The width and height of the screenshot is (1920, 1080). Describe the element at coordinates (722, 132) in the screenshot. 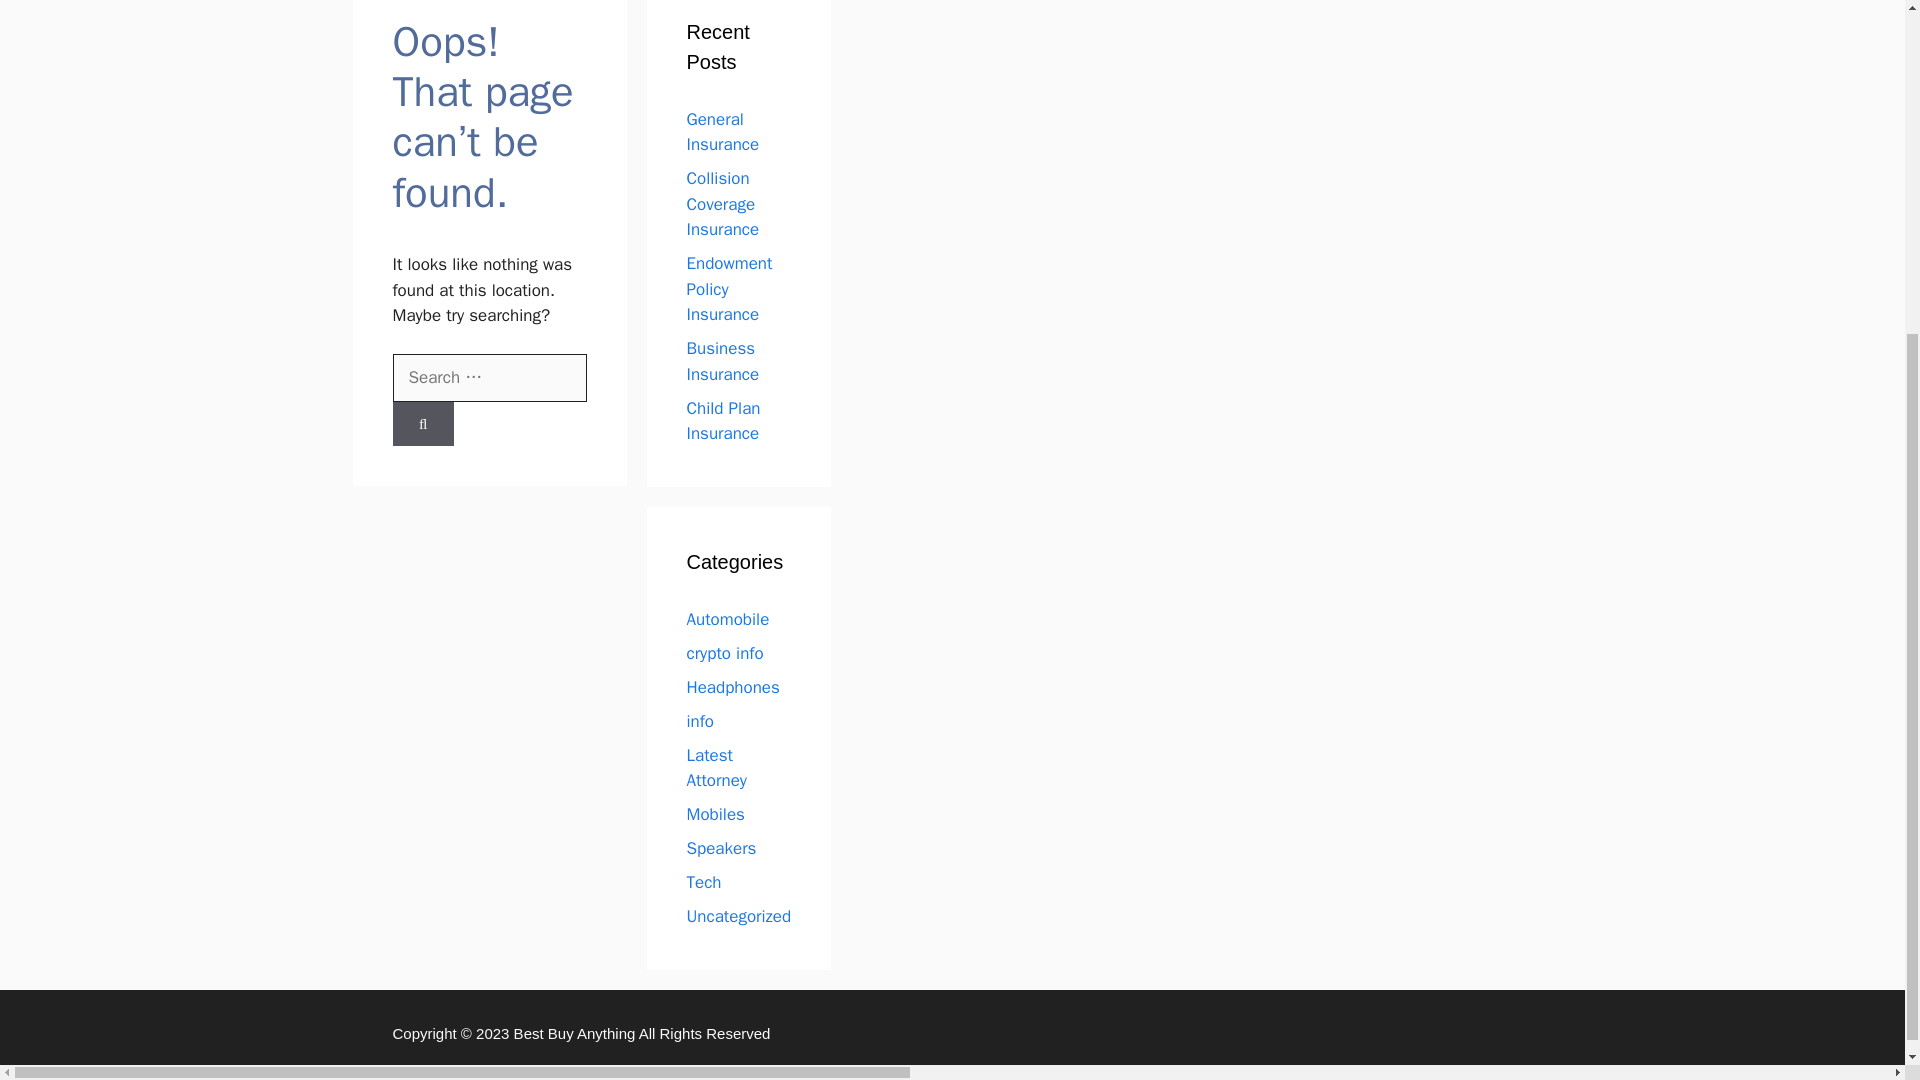

I see `General Insurance` at that location.